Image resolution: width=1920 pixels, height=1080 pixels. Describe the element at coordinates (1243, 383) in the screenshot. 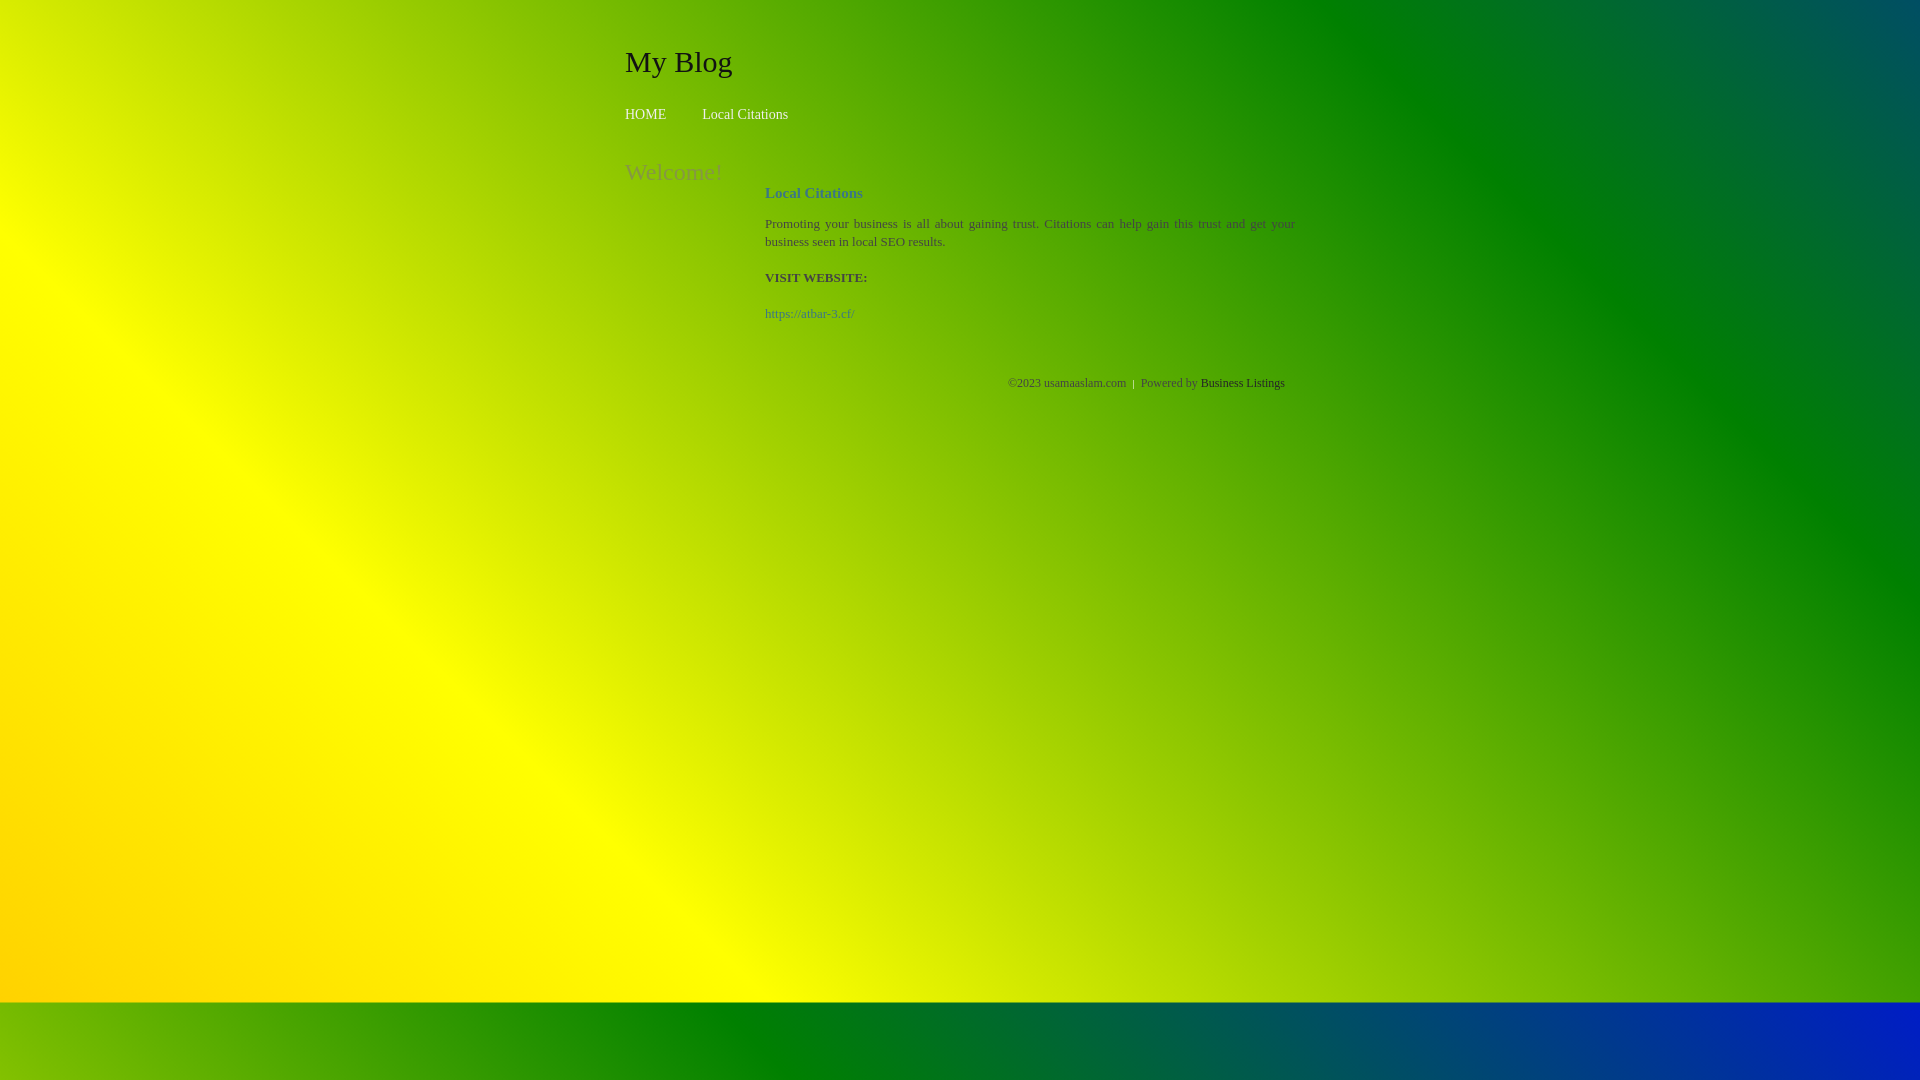

I see `Business Listings` at that location.